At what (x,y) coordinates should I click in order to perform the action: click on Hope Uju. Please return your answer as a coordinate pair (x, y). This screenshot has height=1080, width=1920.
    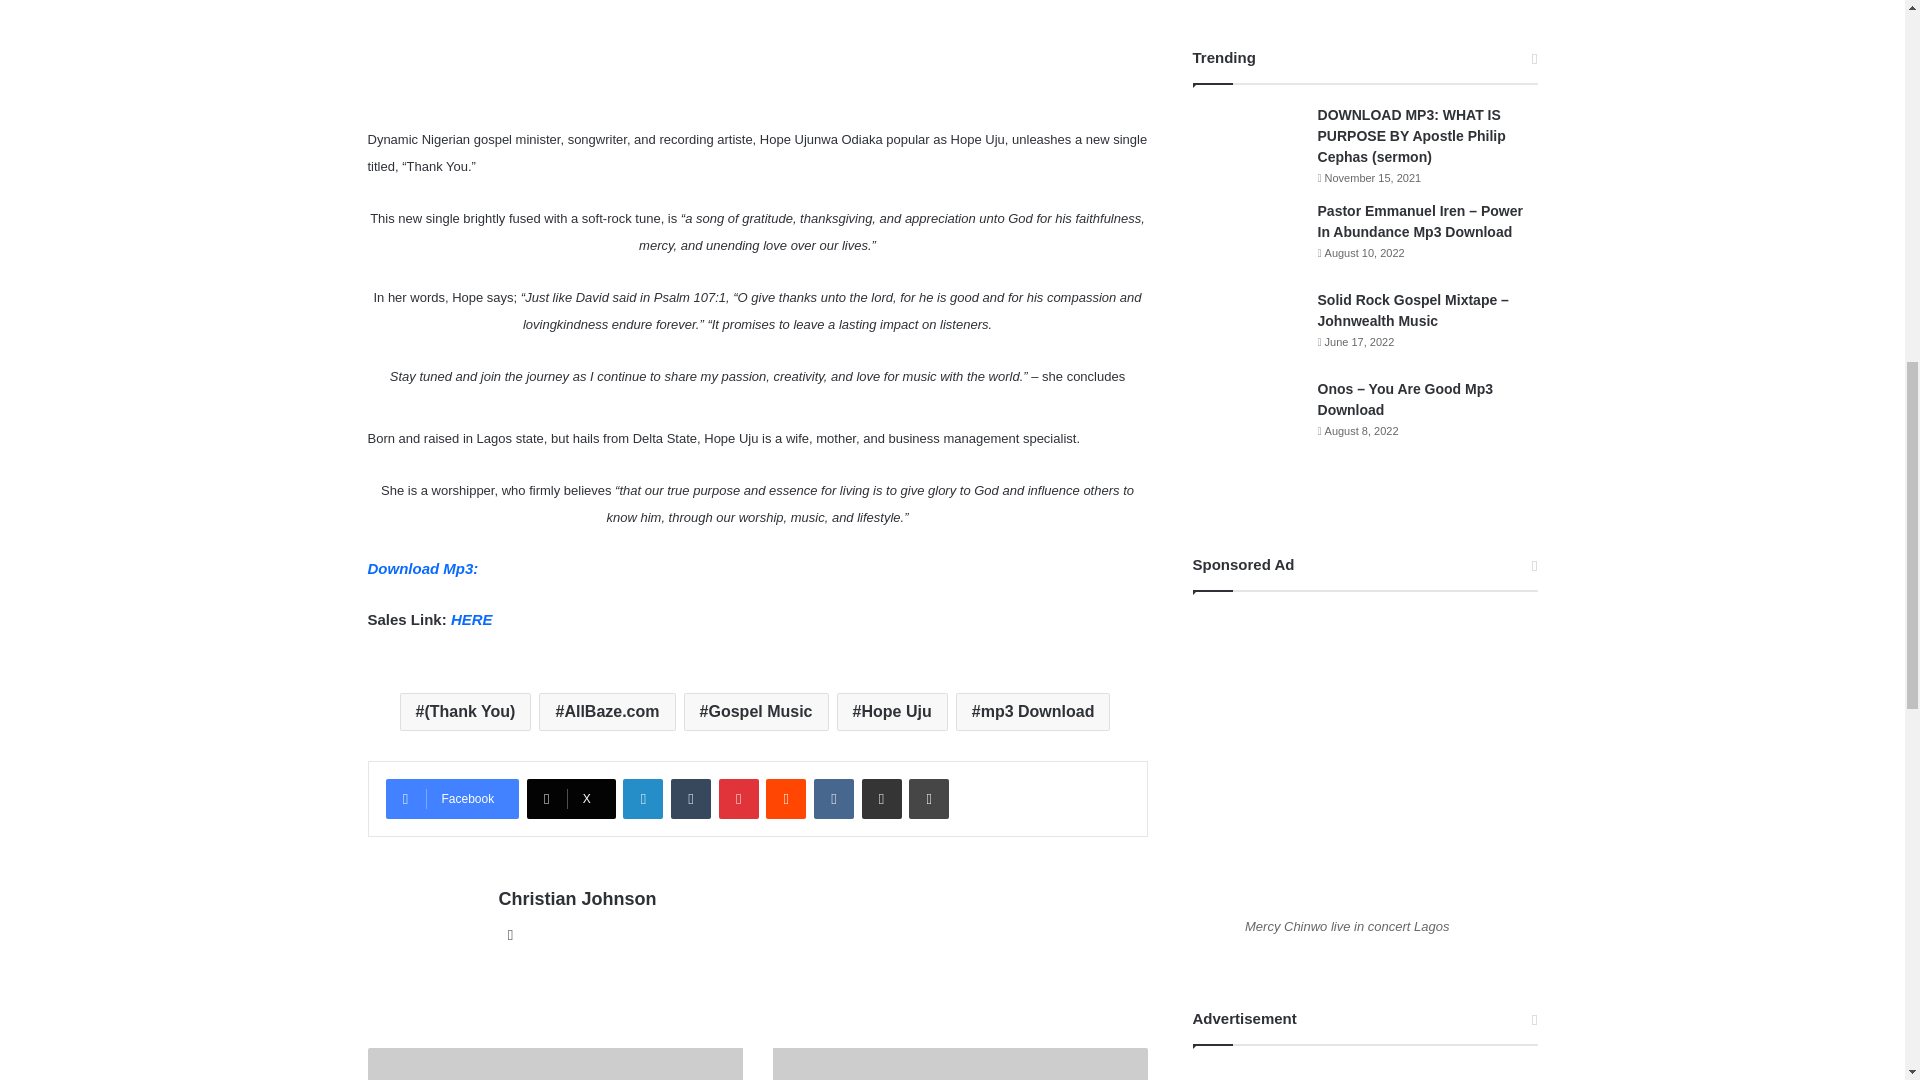
    Looking at the image, I should click on (892, 712).